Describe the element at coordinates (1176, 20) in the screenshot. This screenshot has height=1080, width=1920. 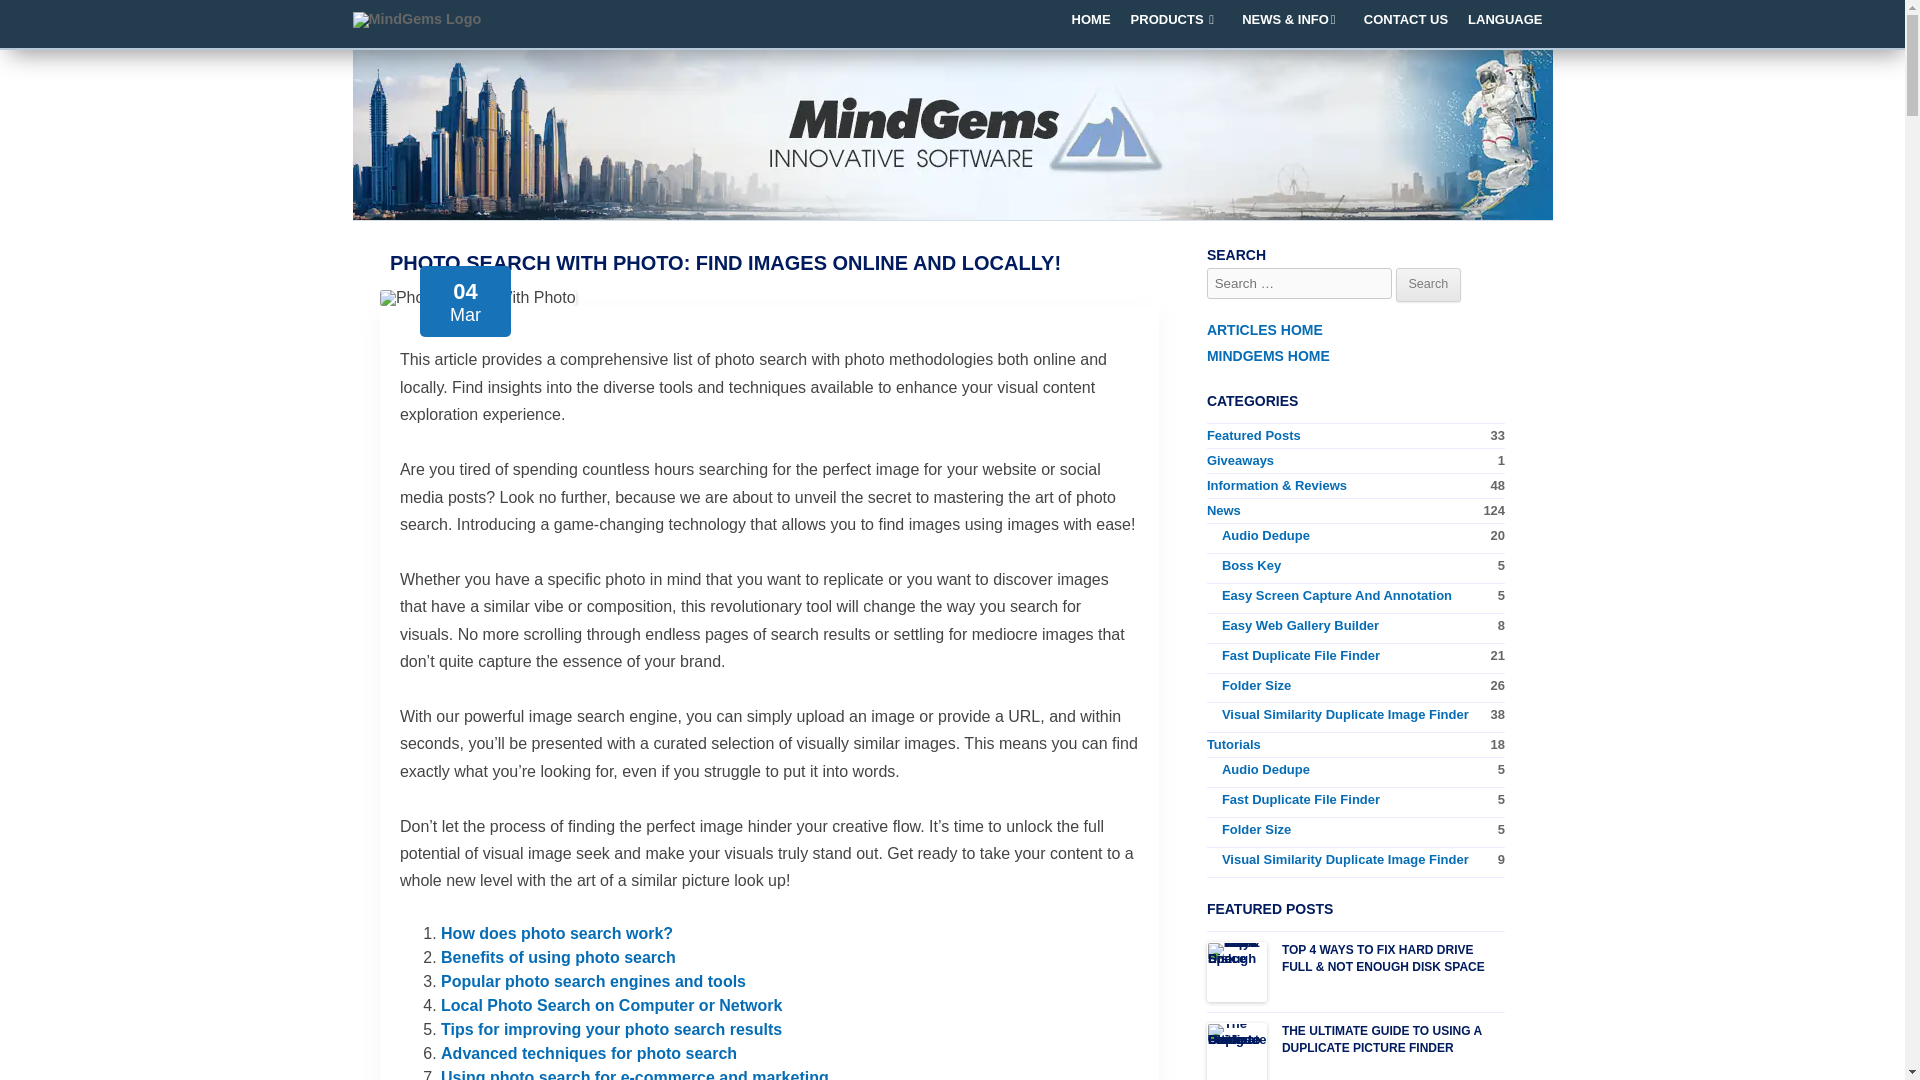
I see `PRODUCTS` at that location.